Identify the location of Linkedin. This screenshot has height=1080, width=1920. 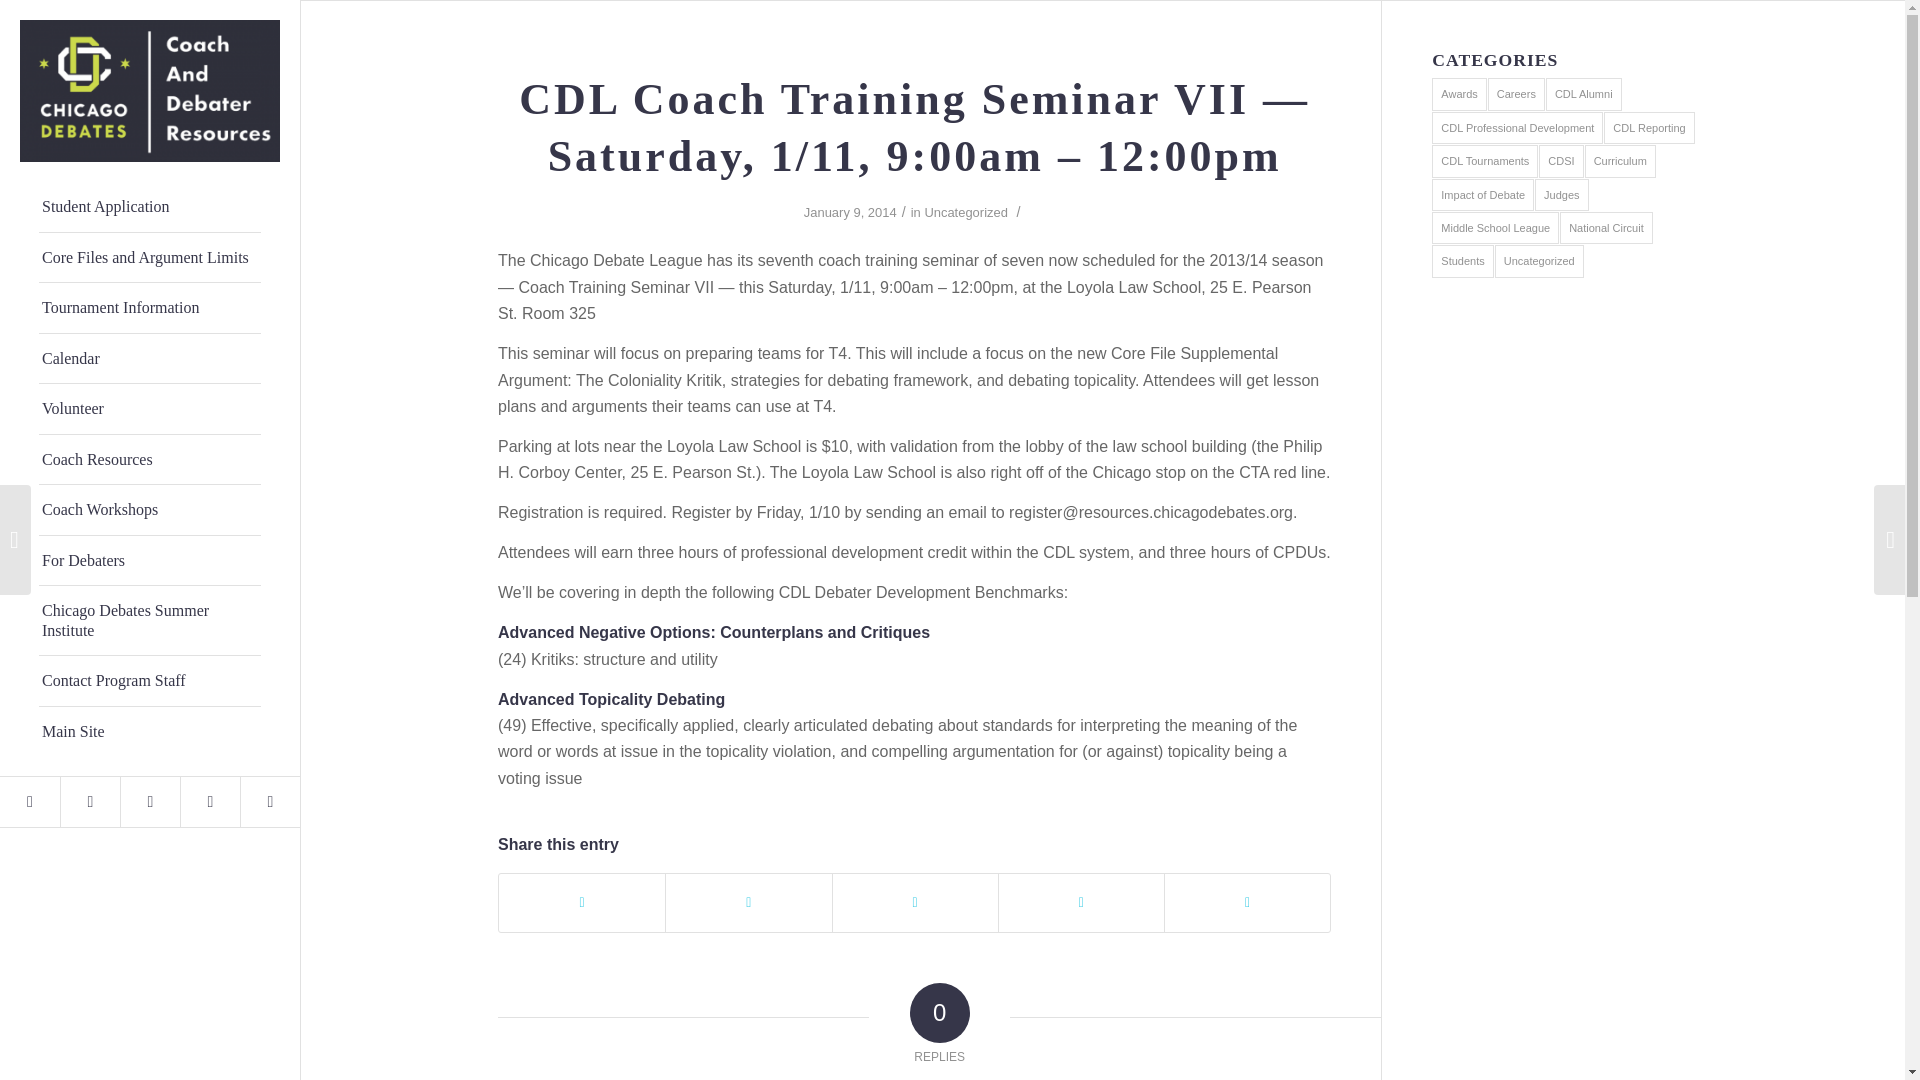
(270, 802).